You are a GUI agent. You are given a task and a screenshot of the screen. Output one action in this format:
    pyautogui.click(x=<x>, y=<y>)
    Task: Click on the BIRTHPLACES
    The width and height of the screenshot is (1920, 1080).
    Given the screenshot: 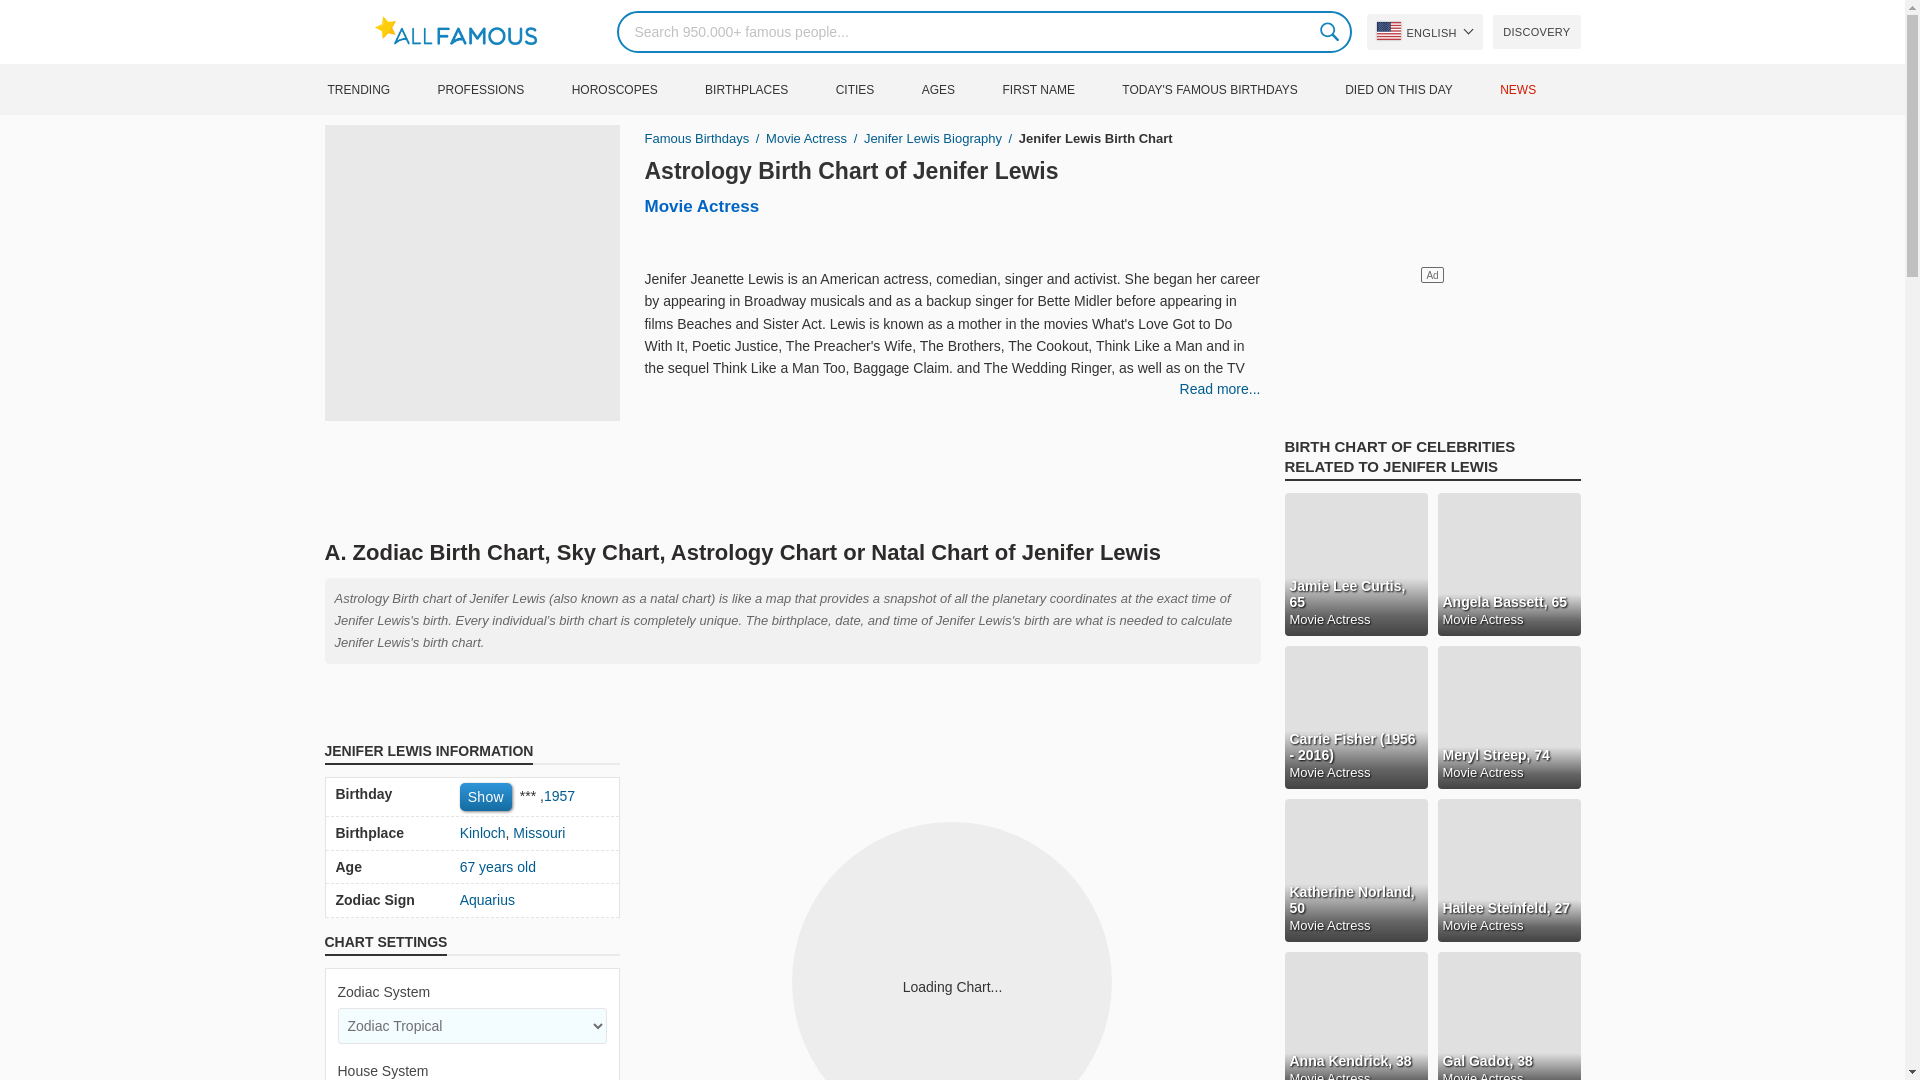 What is the action you would take?
    pyautogui.click(x=768, y=89)
    